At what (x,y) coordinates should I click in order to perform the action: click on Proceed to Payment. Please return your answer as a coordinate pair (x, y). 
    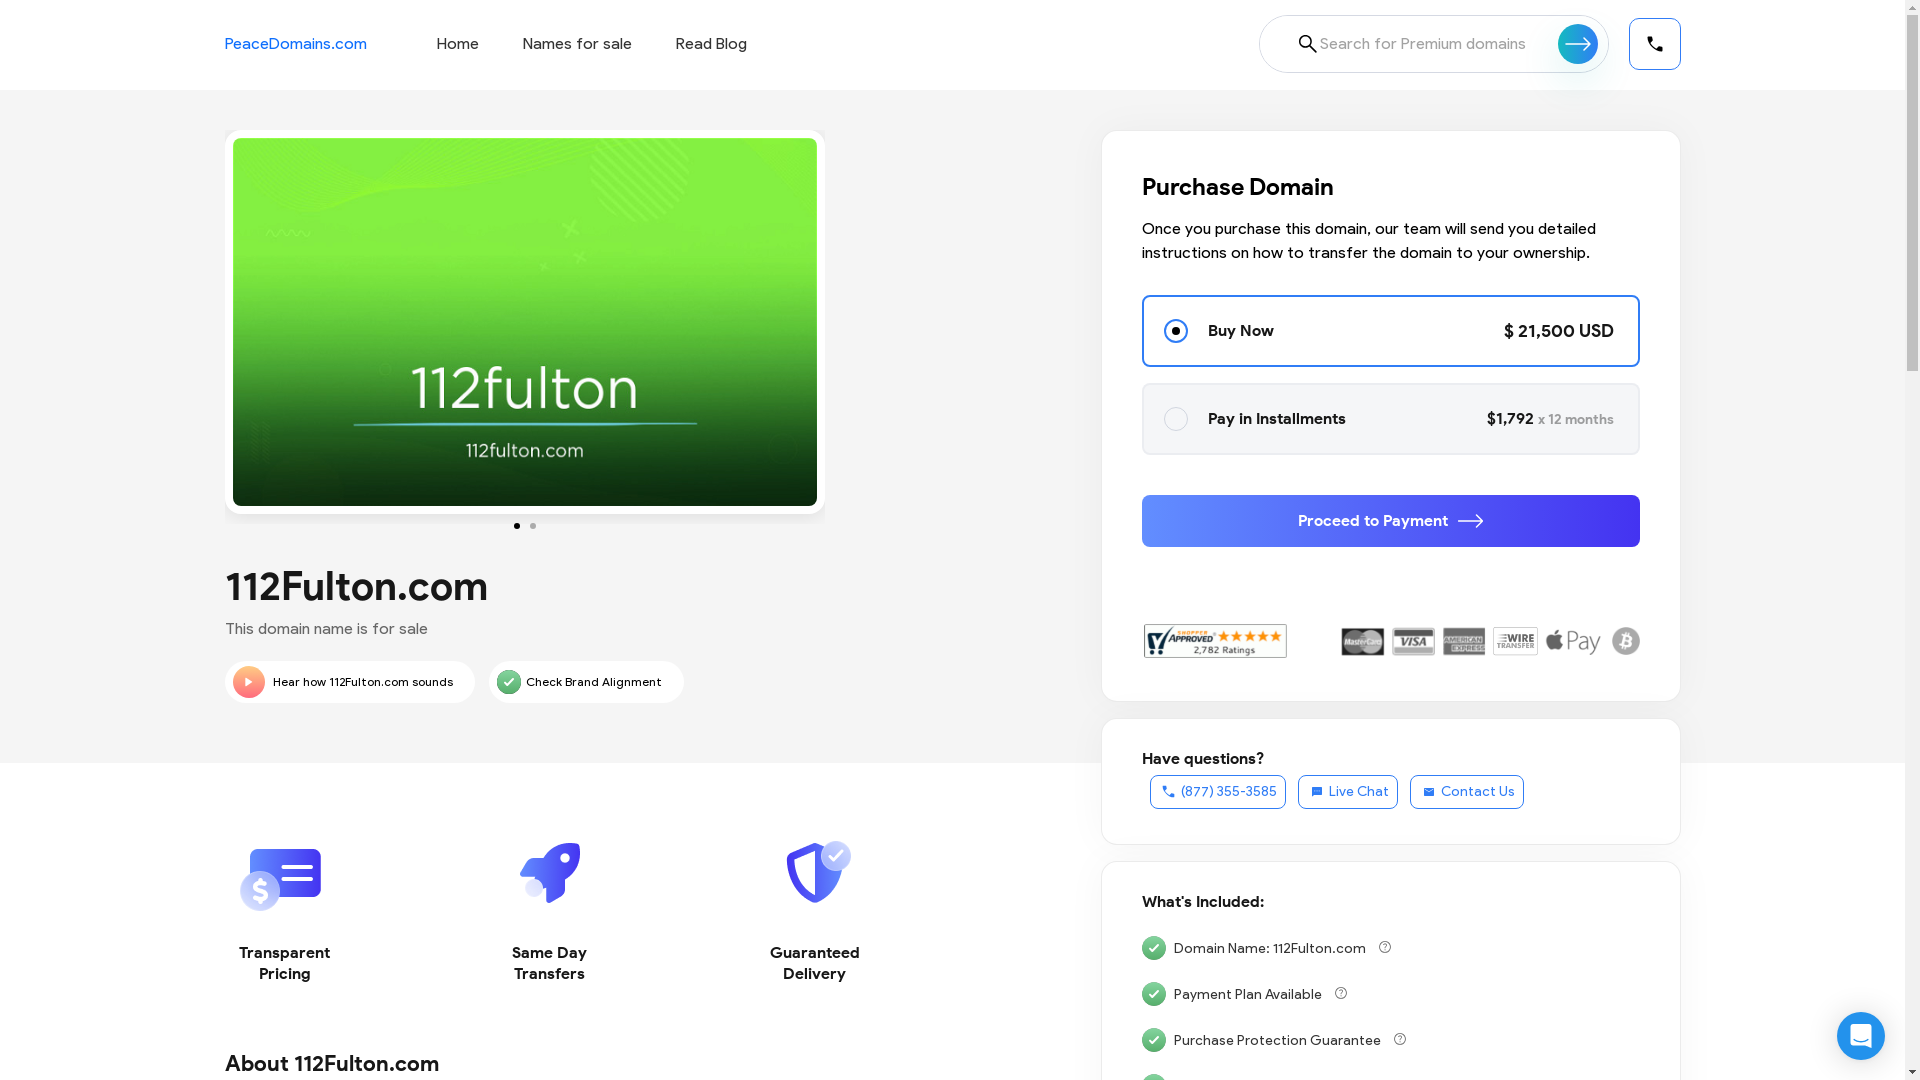
    Looking at the image, I should click on (1391, 521).